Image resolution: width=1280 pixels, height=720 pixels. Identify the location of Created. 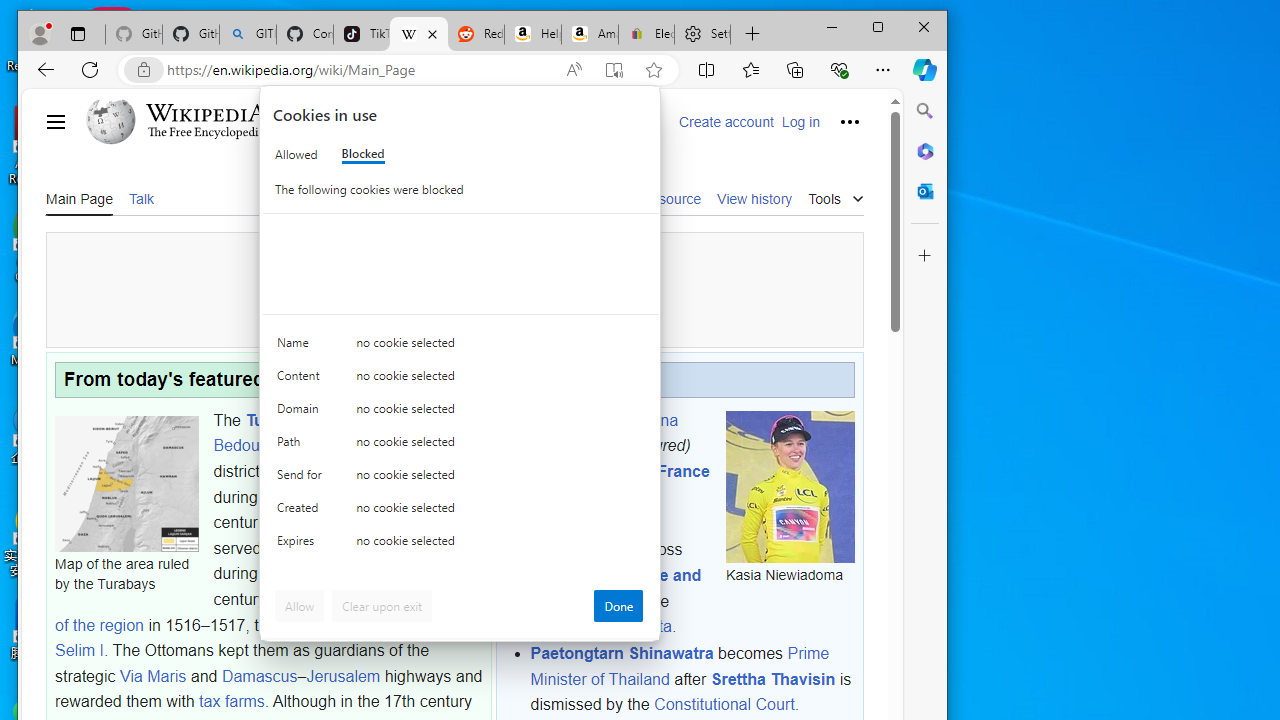
(302, 512).